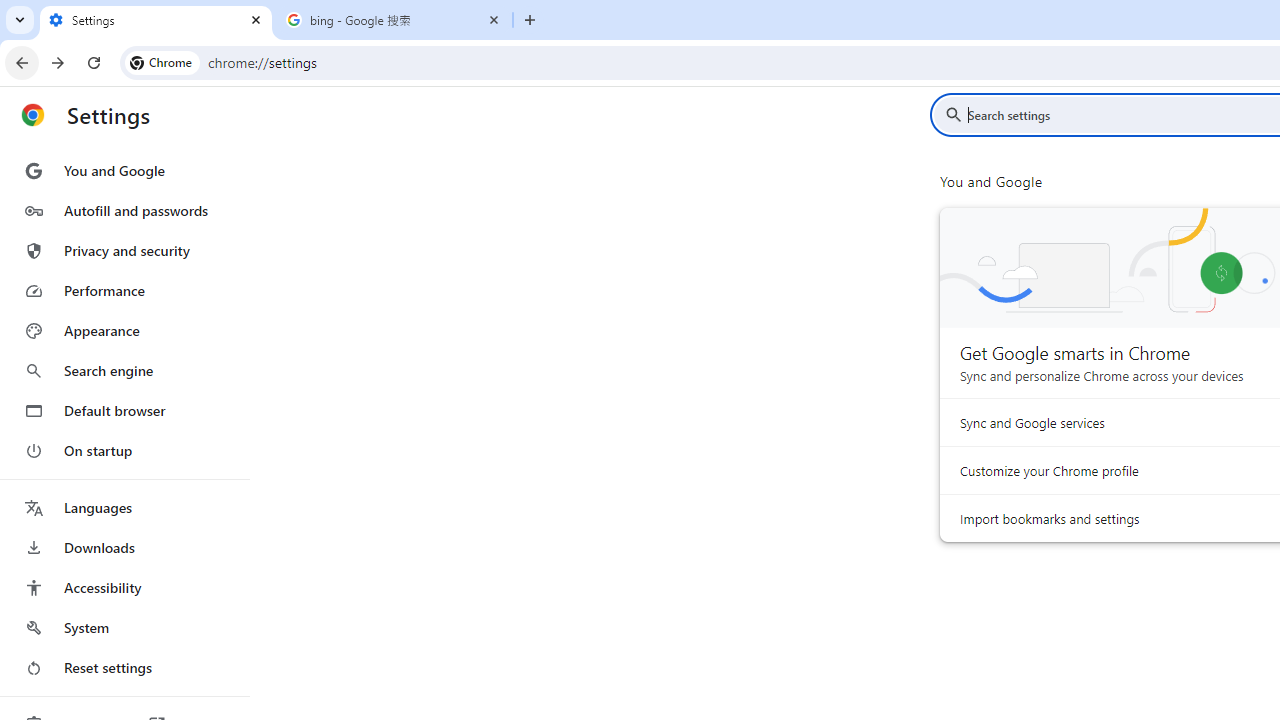  Describe the element at coordinates (124, 548) in the screenshot. I see `Downloads` at that location.